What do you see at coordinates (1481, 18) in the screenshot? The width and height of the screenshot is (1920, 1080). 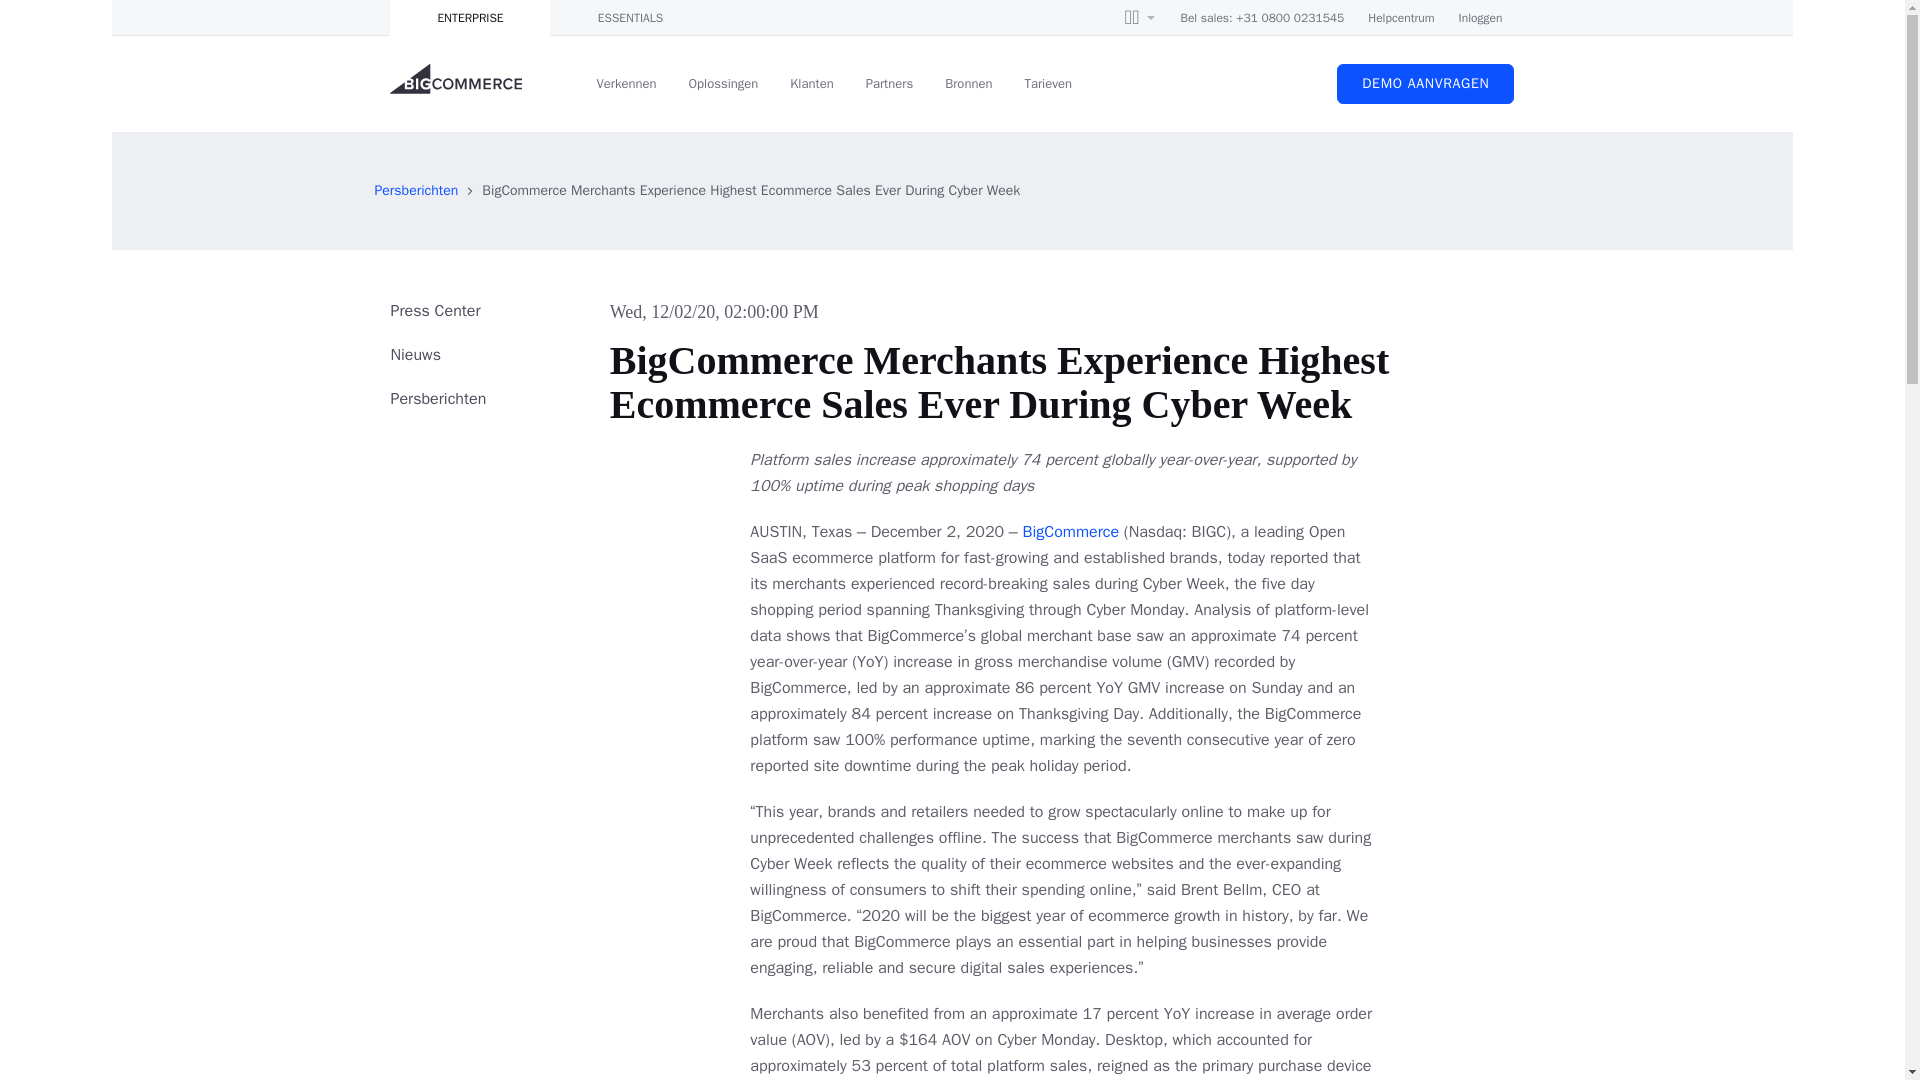 I see `Inloggen` at bounding box center [1481, 18].